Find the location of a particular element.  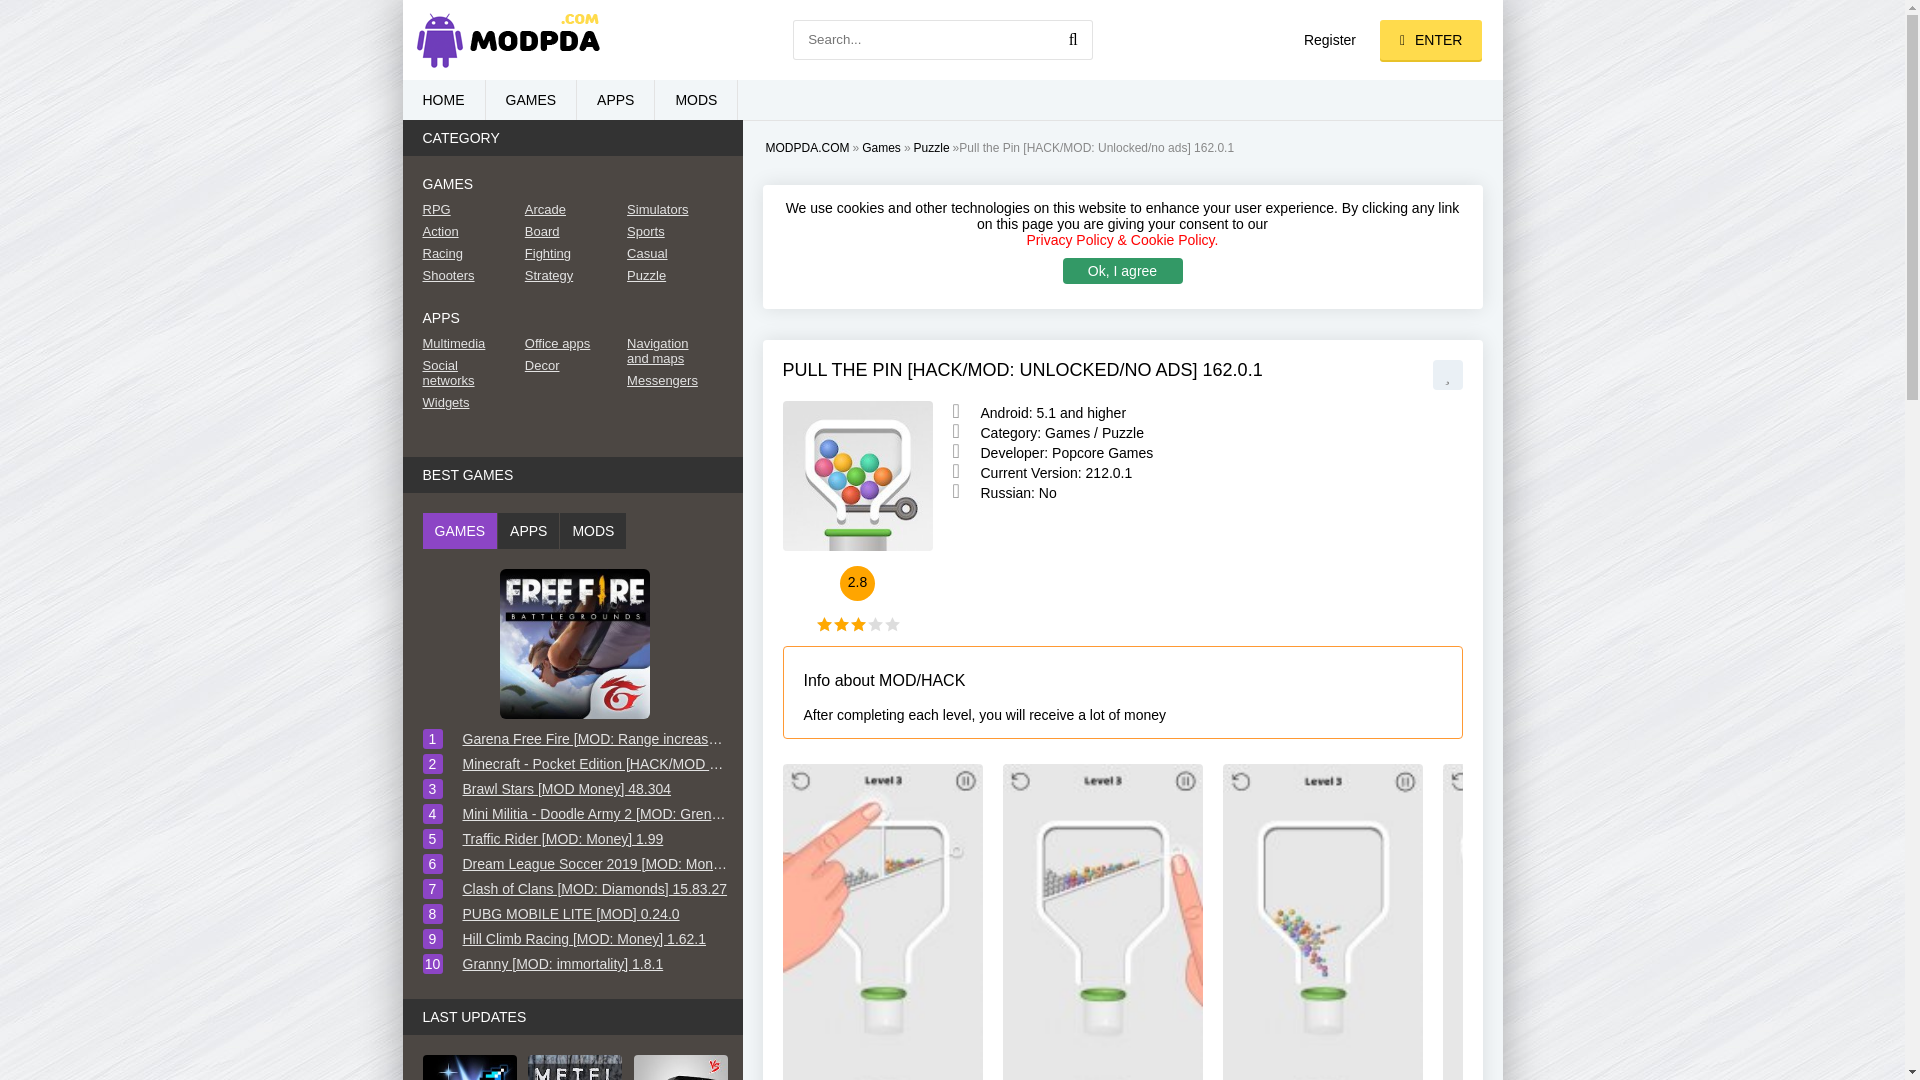

1 is located at coordinates (824, 624).